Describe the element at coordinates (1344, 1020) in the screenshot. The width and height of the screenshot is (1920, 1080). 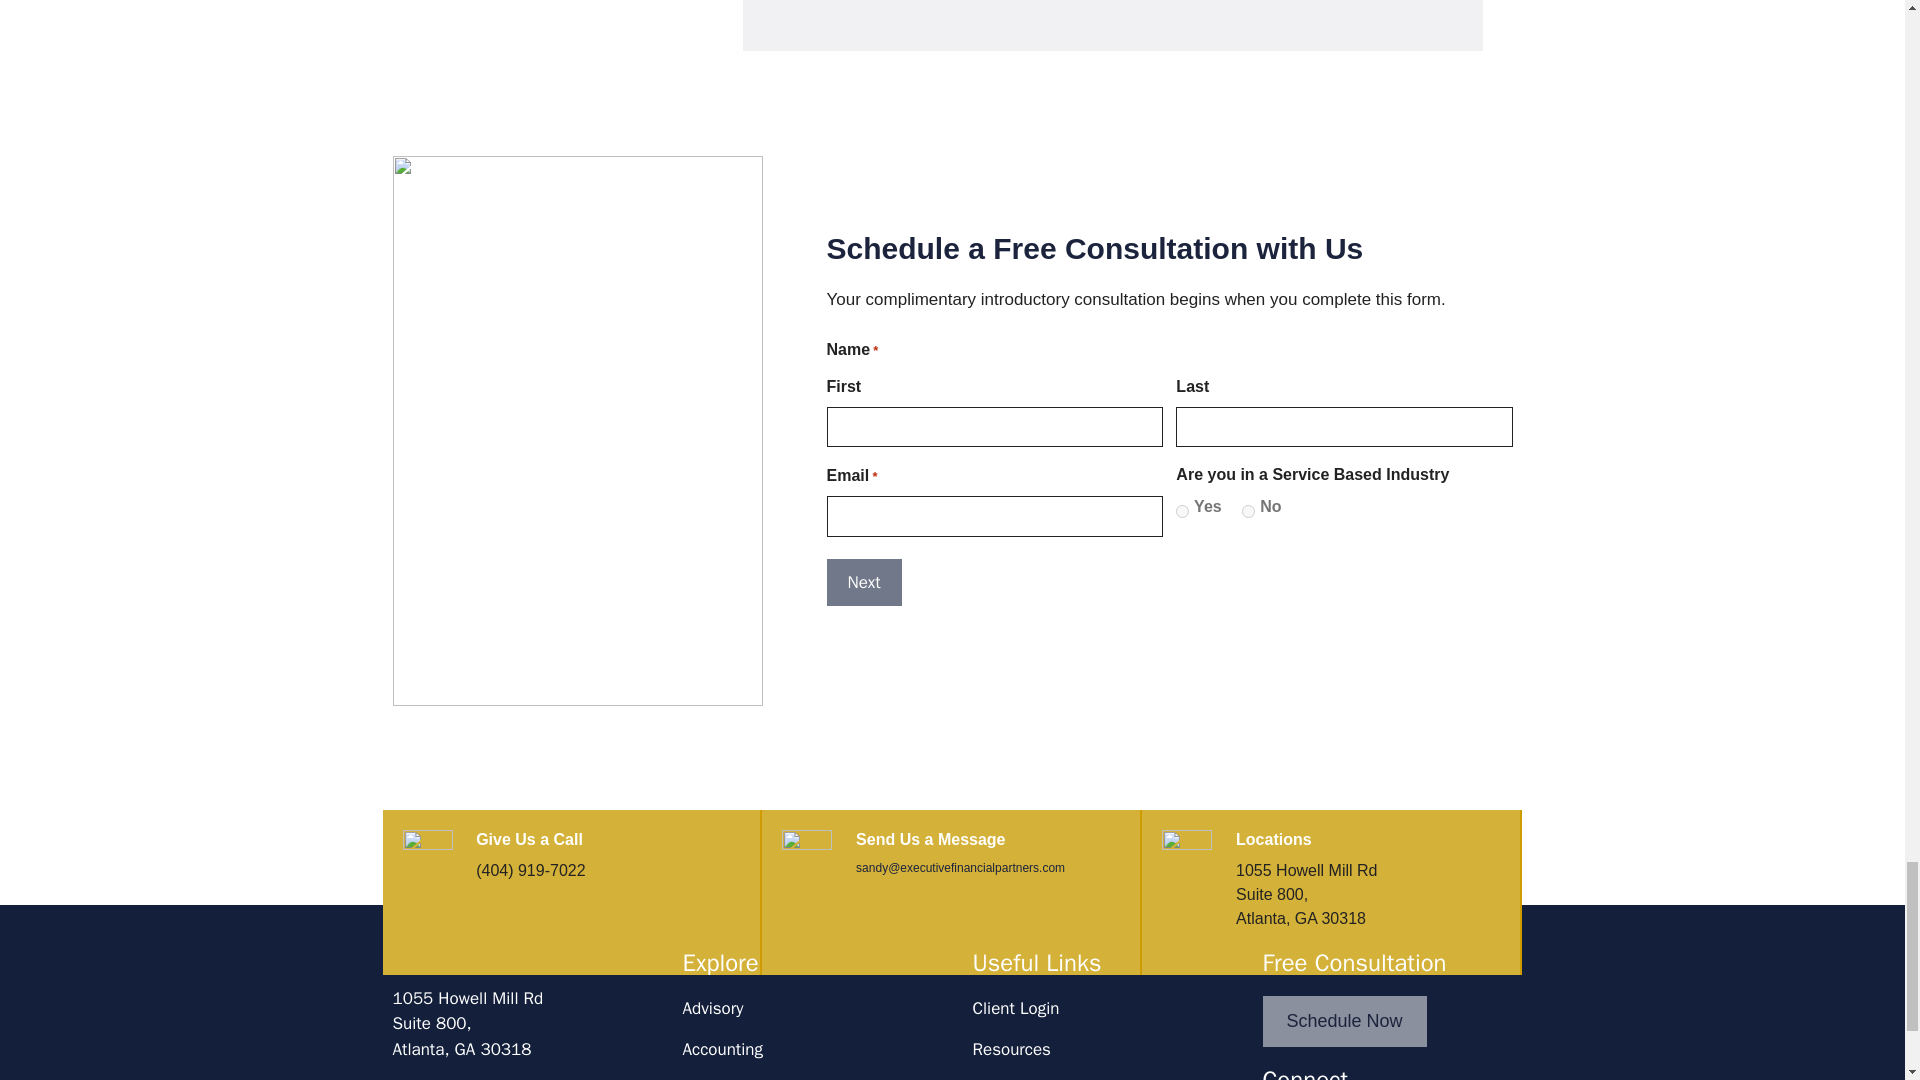
I see `Schedule Now` at that location.